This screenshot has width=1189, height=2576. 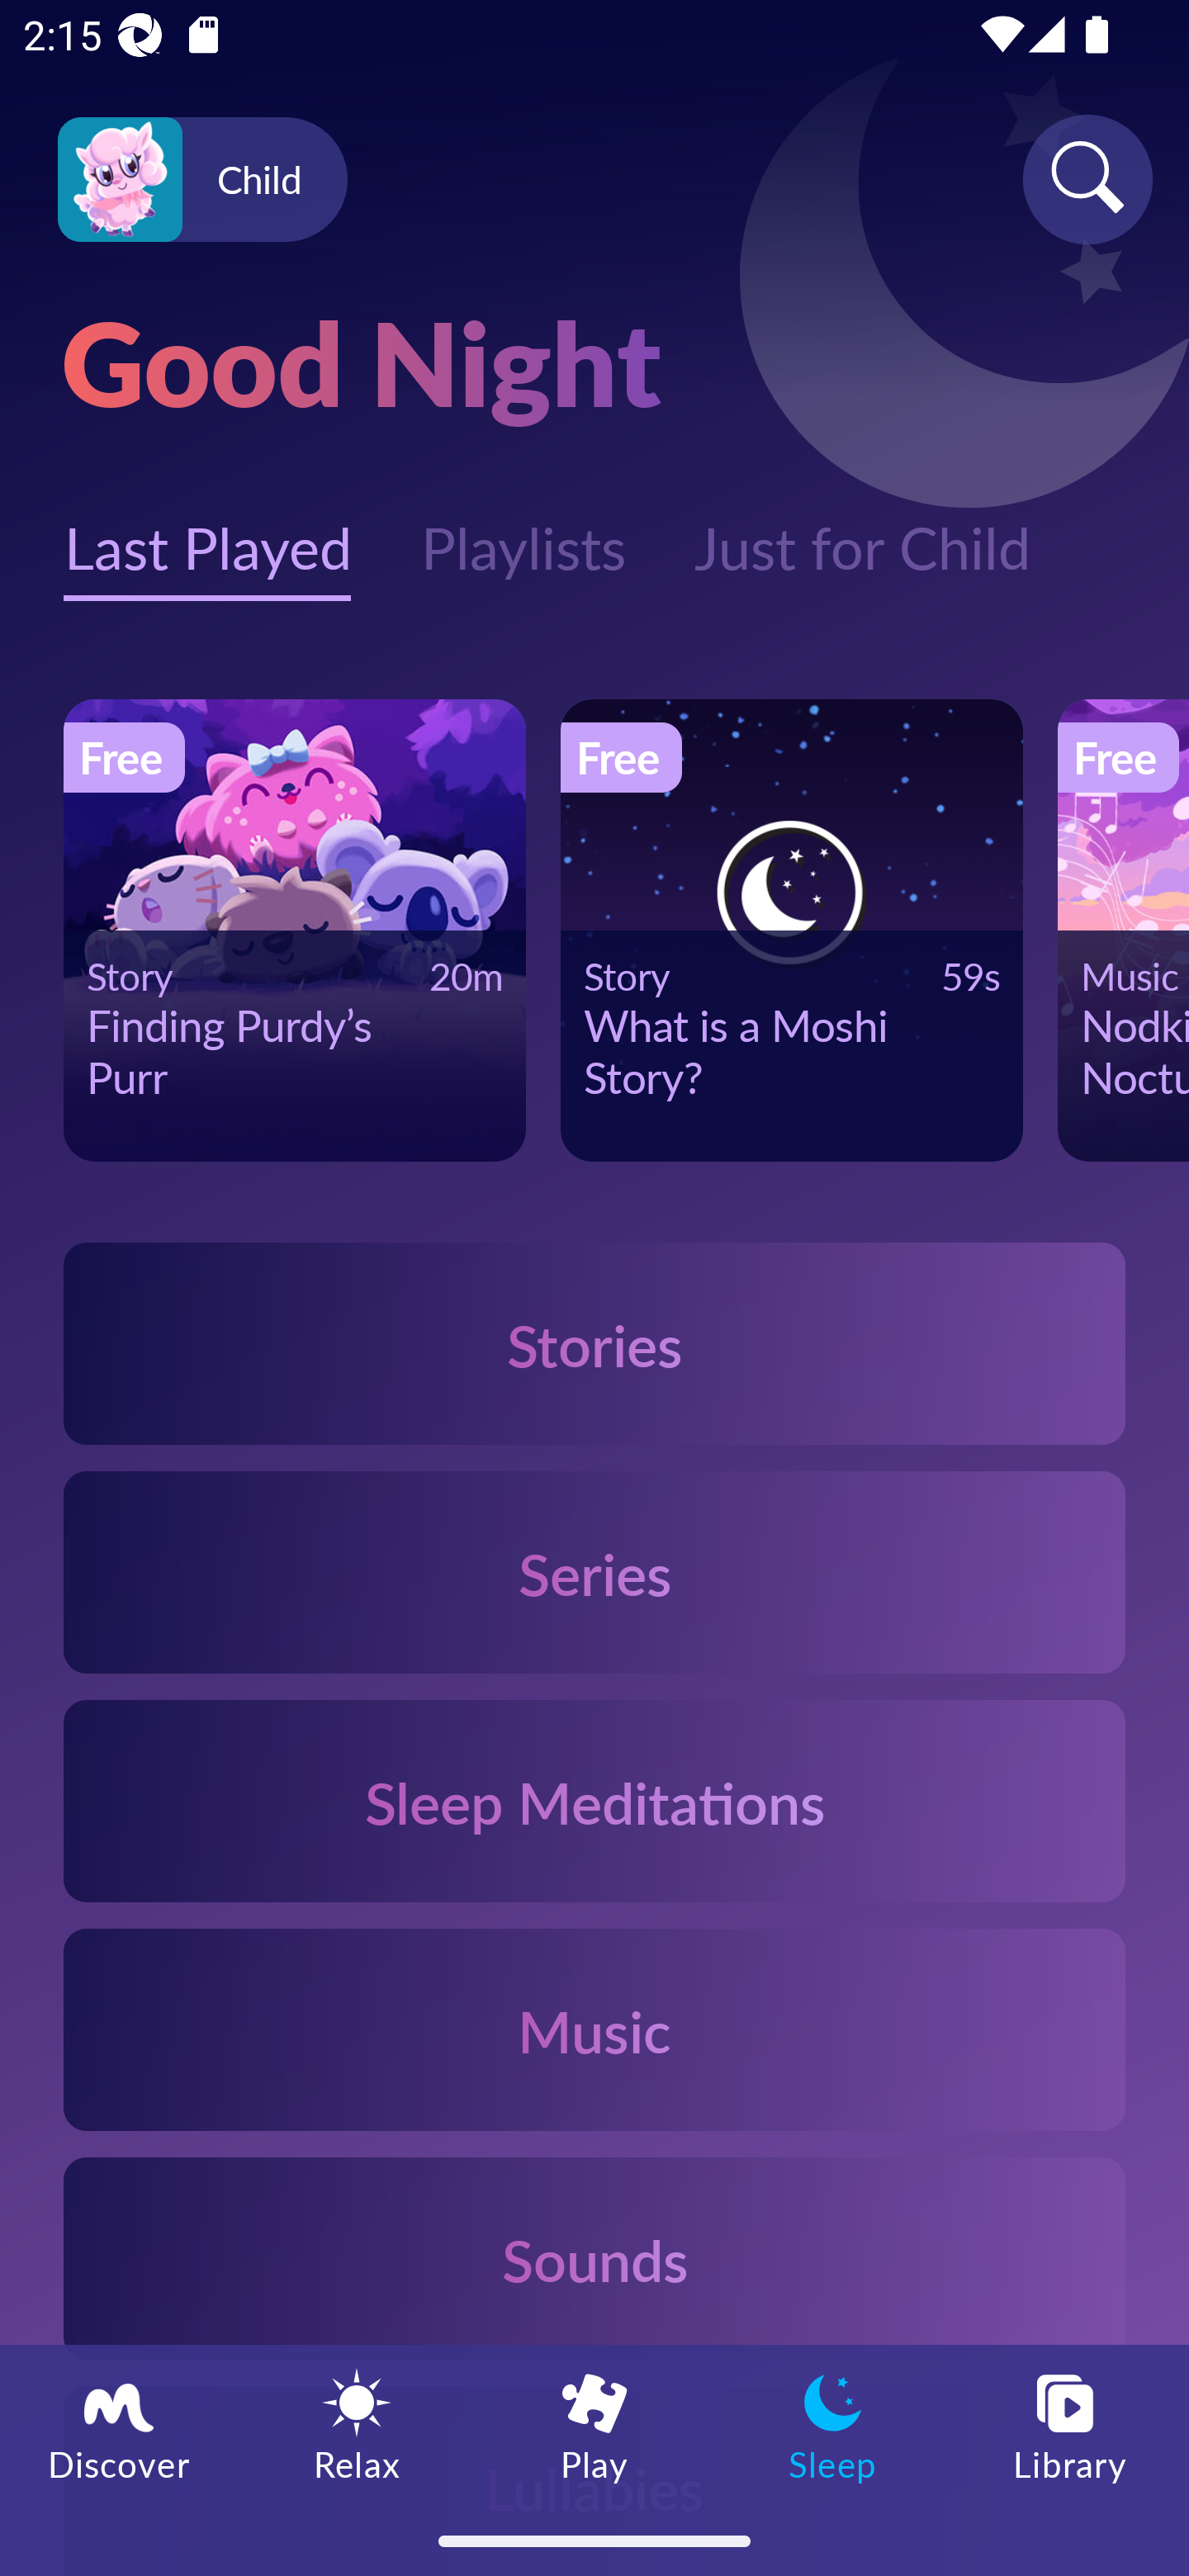 What do you see at coordinates (594, 1802) in the screenshot?
I see `Sleep Meditations` at bounding box center [594, 1802].